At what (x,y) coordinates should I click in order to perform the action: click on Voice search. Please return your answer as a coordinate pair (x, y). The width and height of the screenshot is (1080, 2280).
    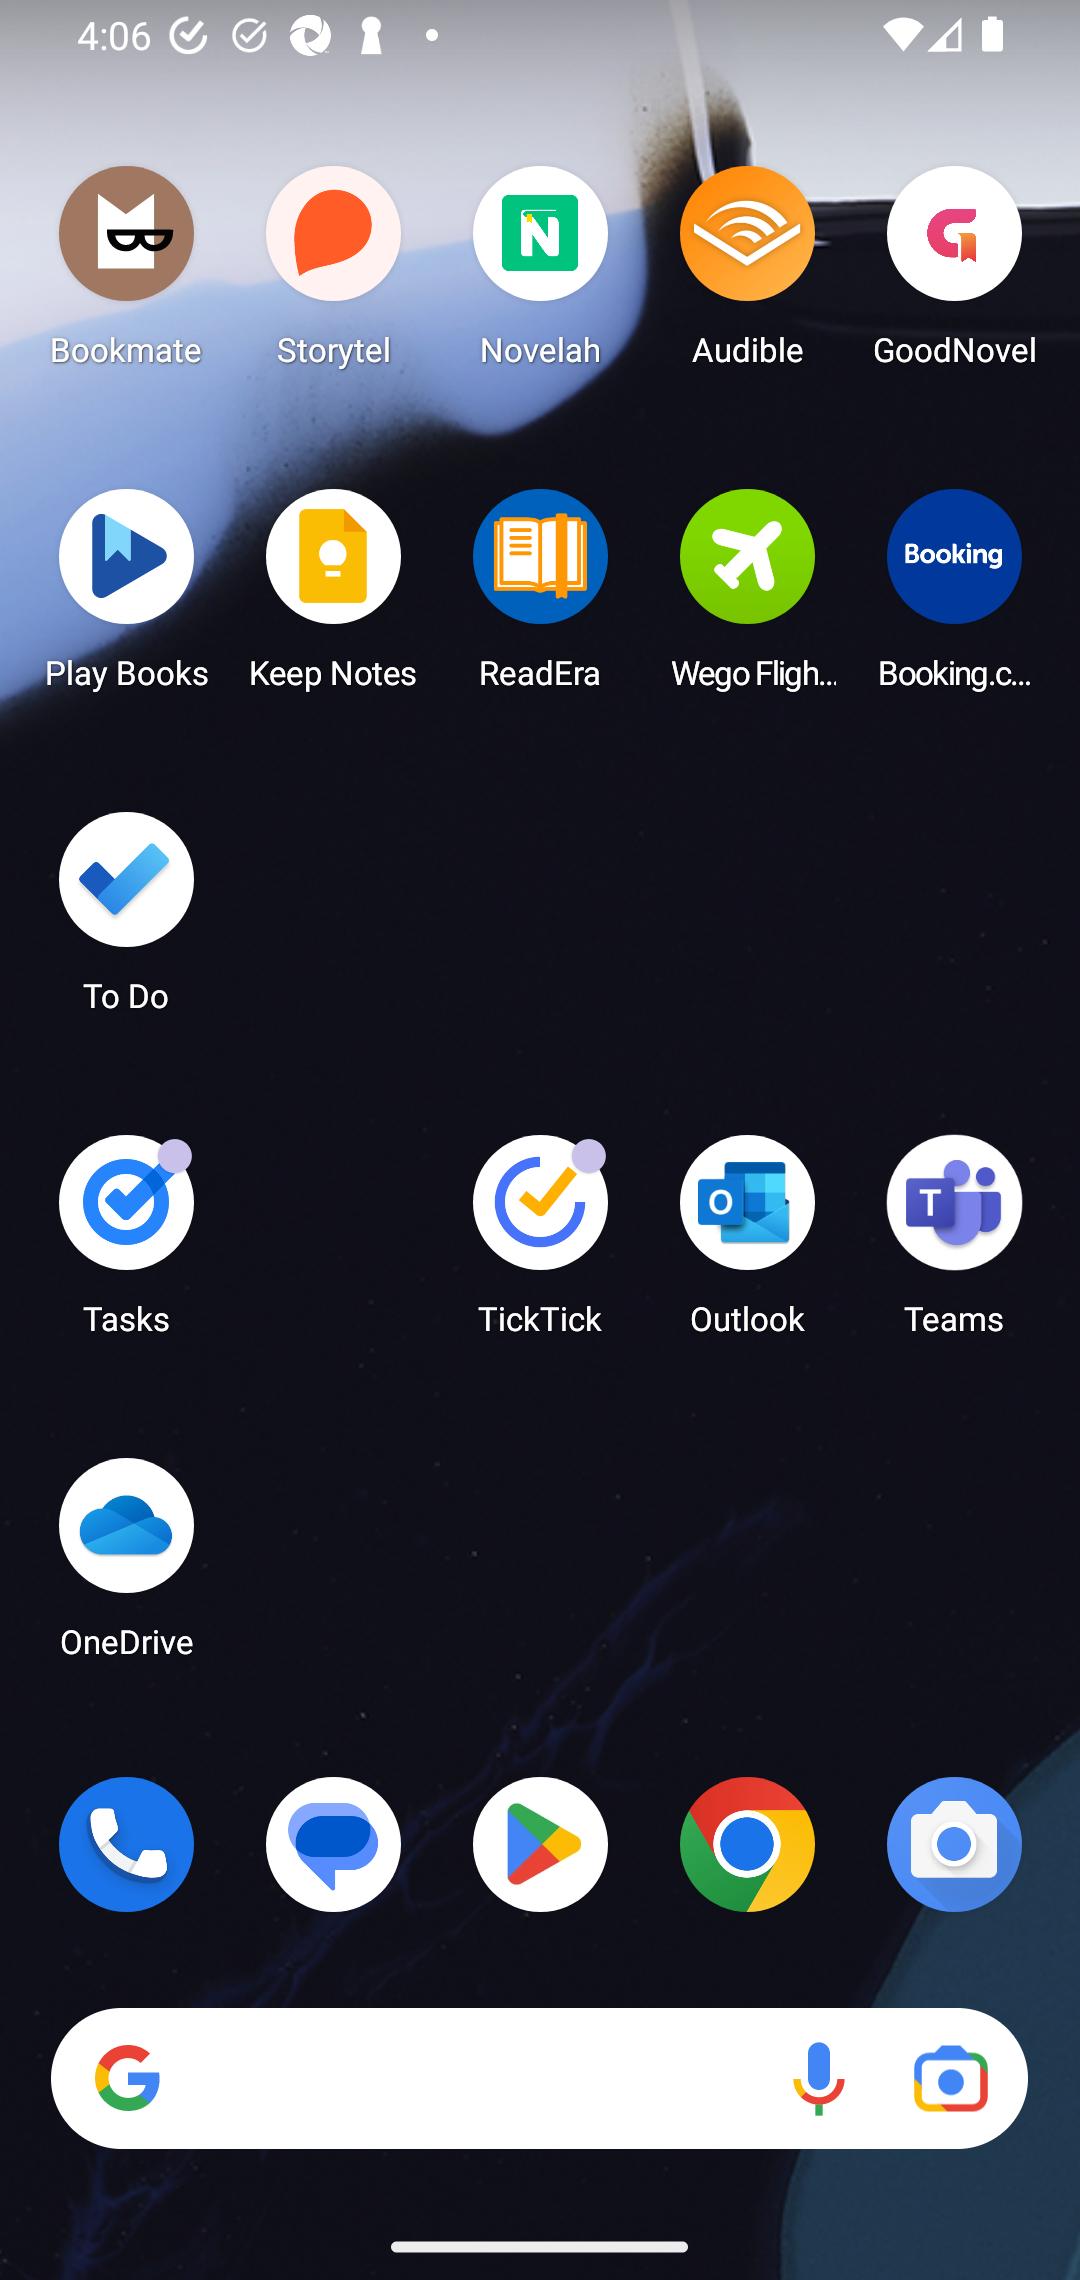
    Looking at the image, I should click on (818, 2079).